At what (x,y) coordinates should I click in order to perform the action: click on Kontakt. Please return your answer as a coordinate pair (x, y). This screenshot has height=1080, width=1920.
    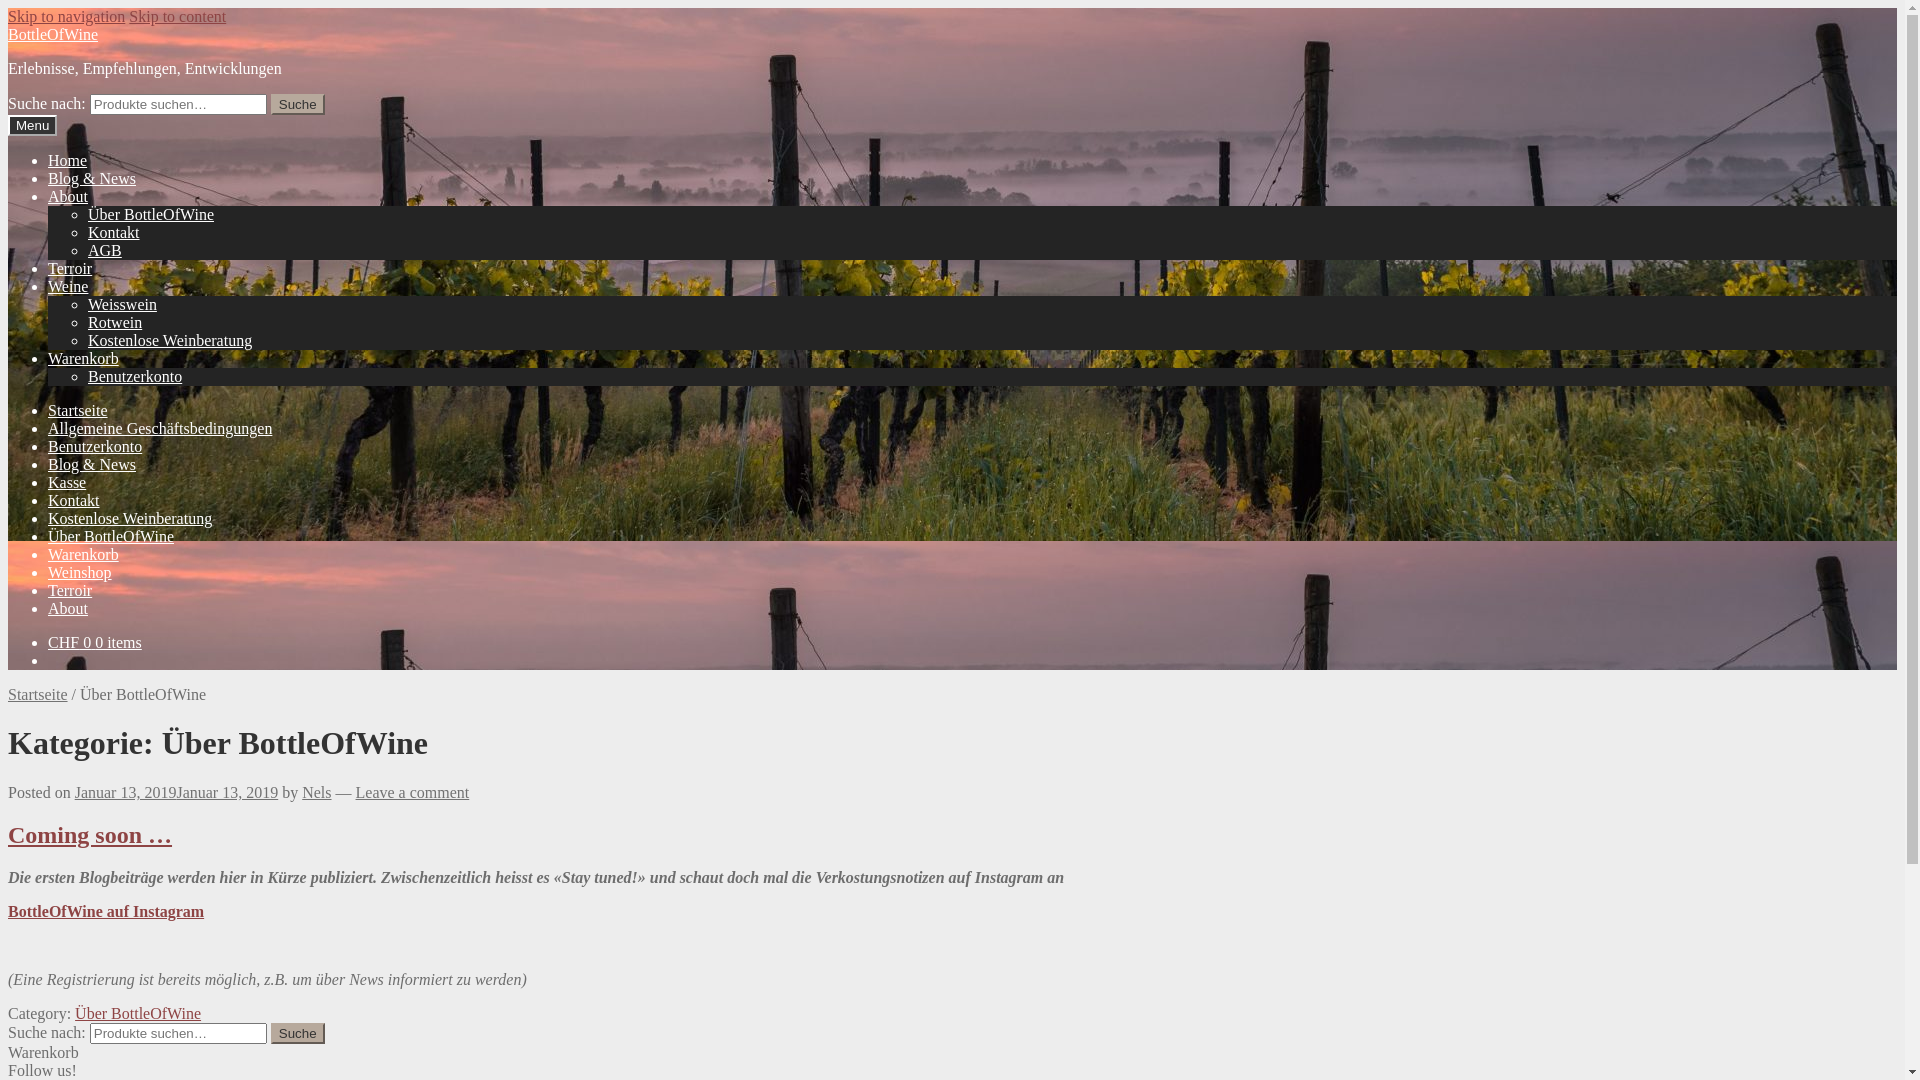
    Looking at the image, I should click on (74, 500).